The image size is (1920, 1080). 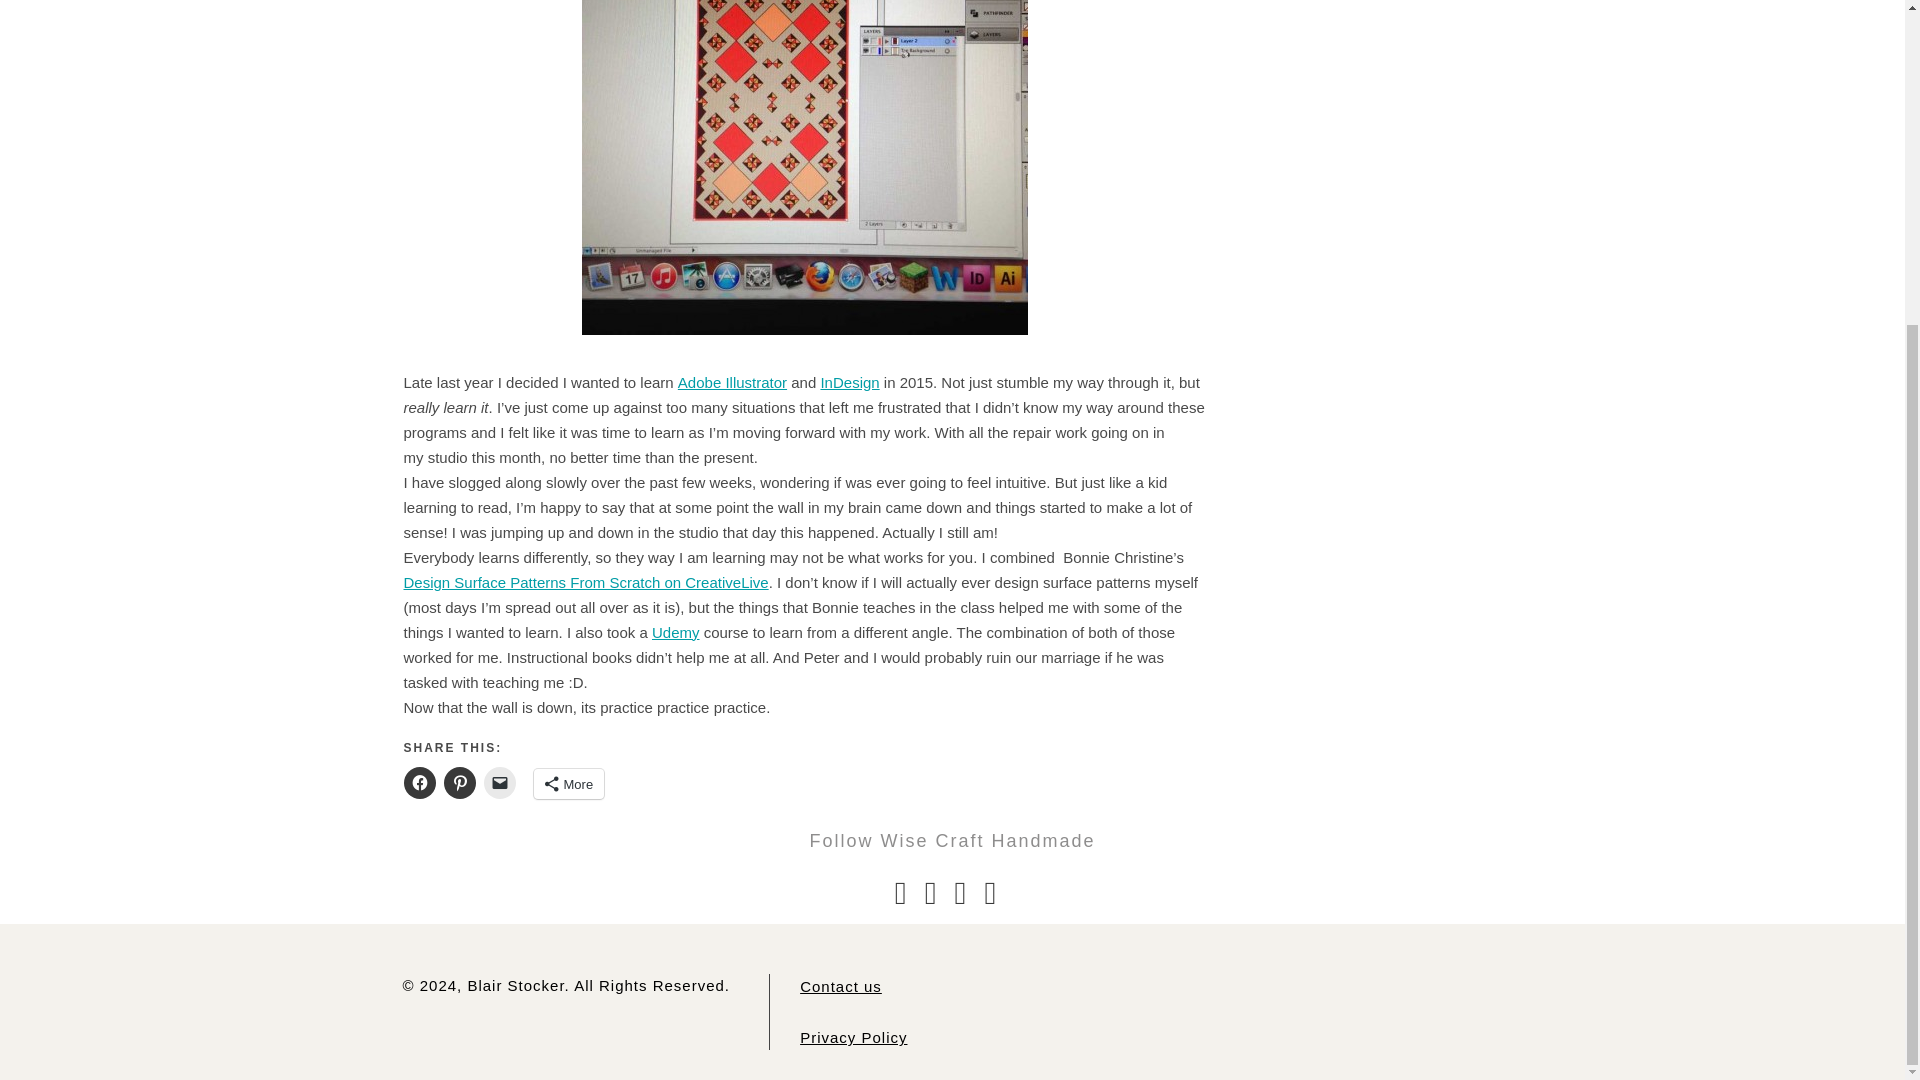 What do you see at coordinates (460, 782) in the screenshot?
I see `Click to share on Pinterest` at bounding box center [460, 782].